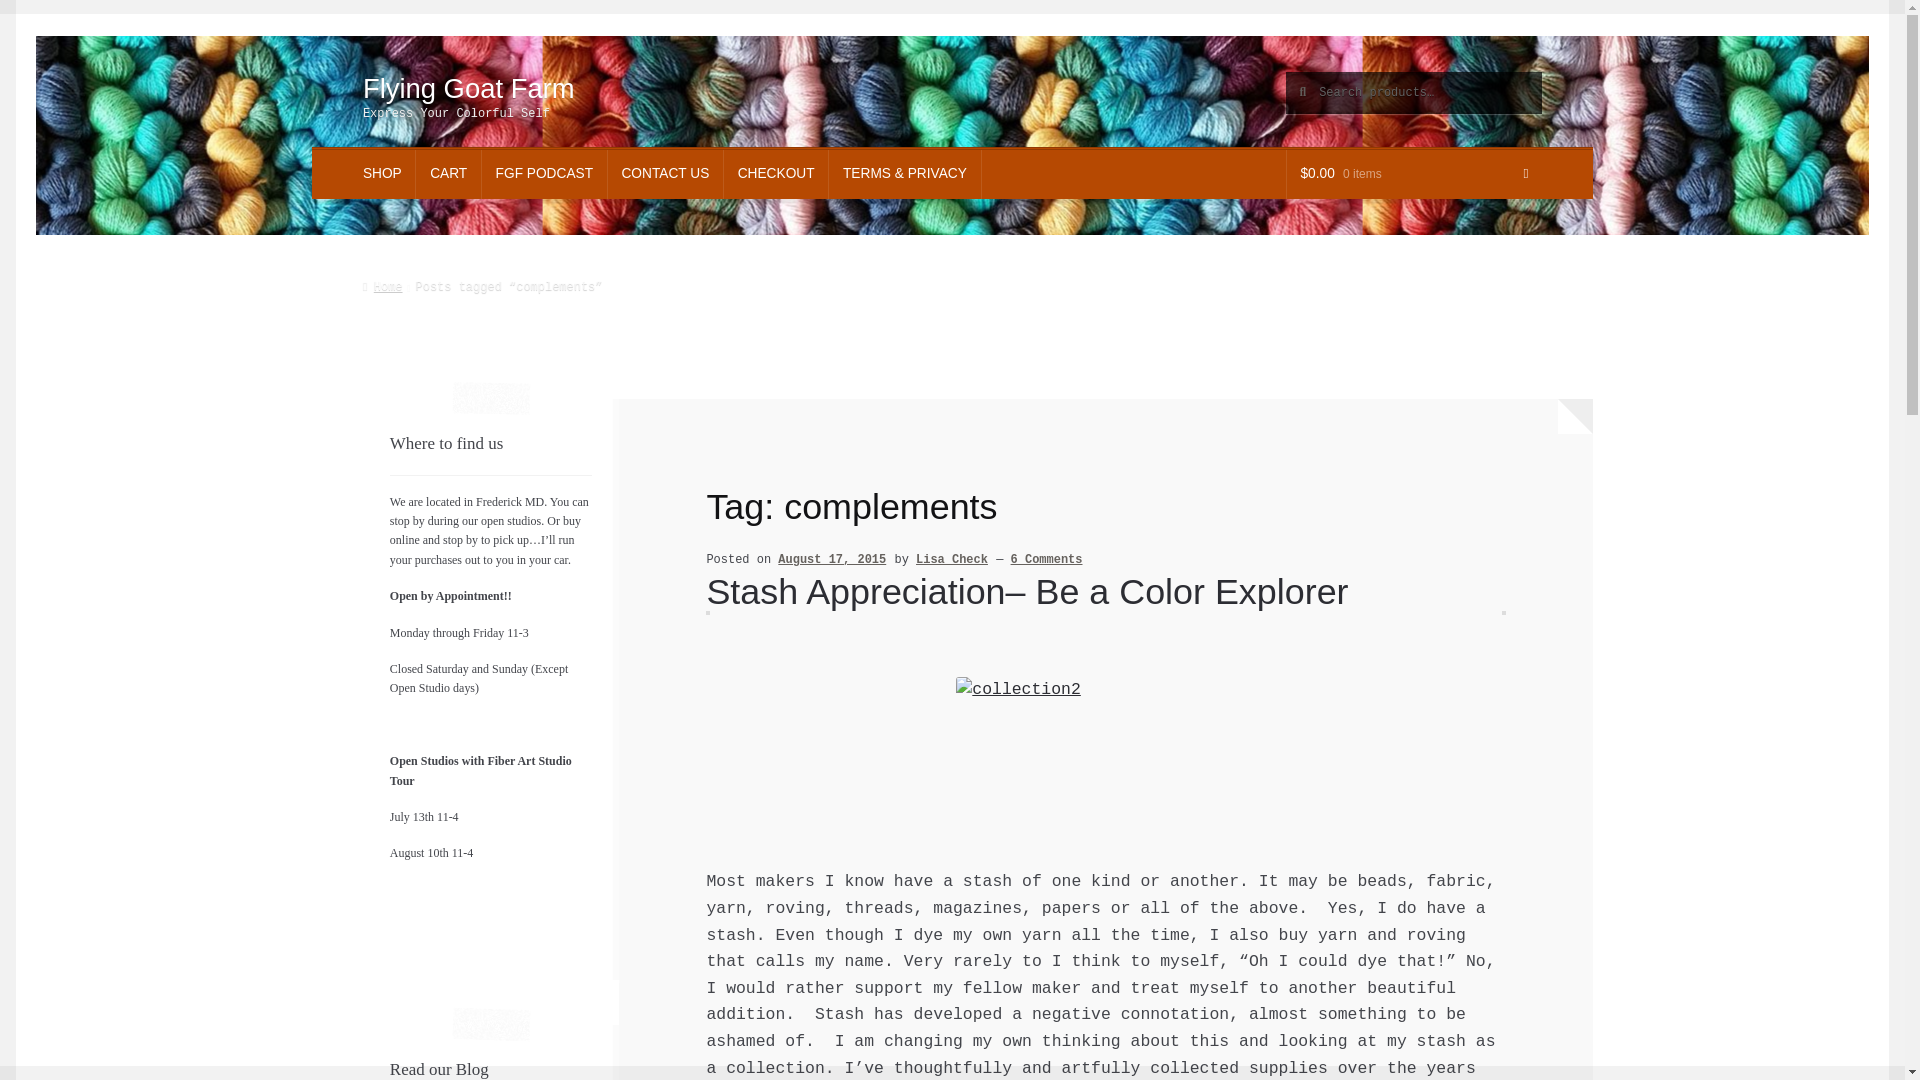 The height and width of the screenshot is (1080, 1920). I want to click on SHOP, so click(382, 174).